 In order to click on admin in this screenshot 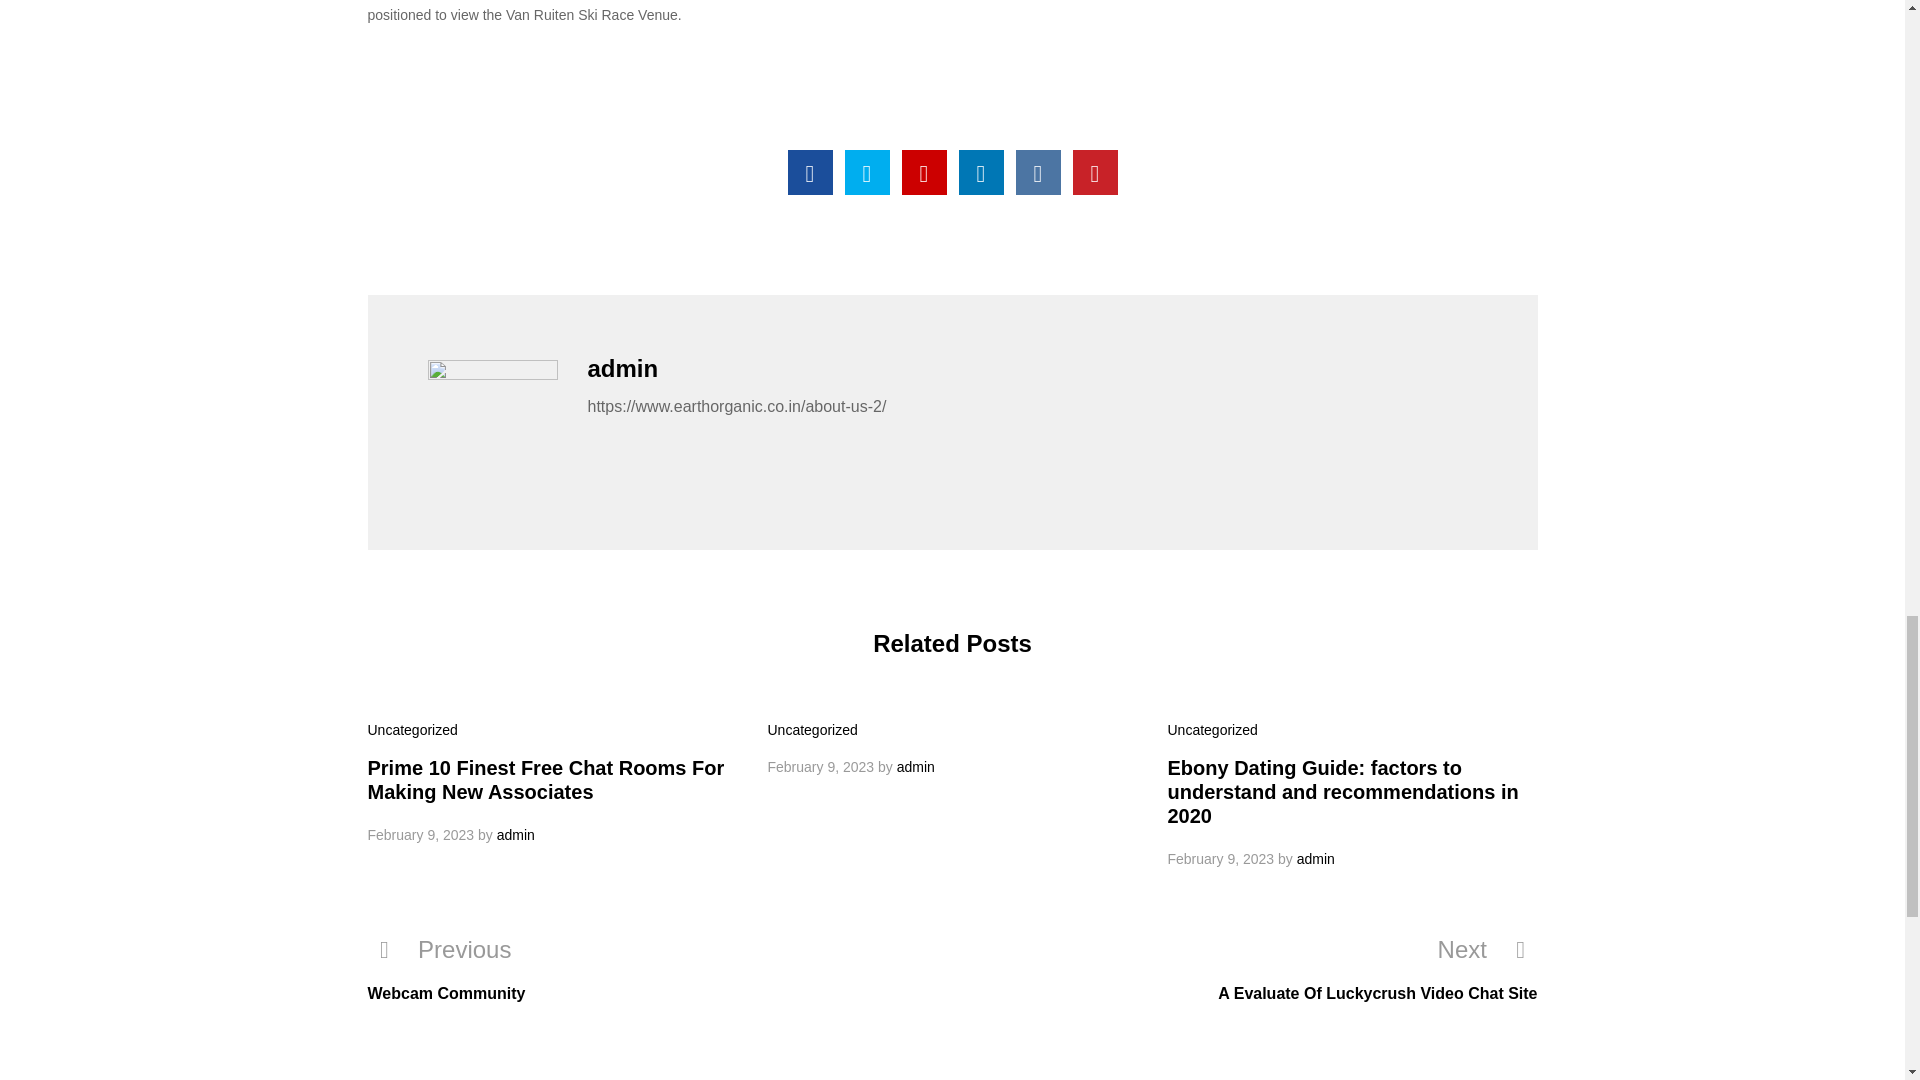, I will do `click(516, 835)`.